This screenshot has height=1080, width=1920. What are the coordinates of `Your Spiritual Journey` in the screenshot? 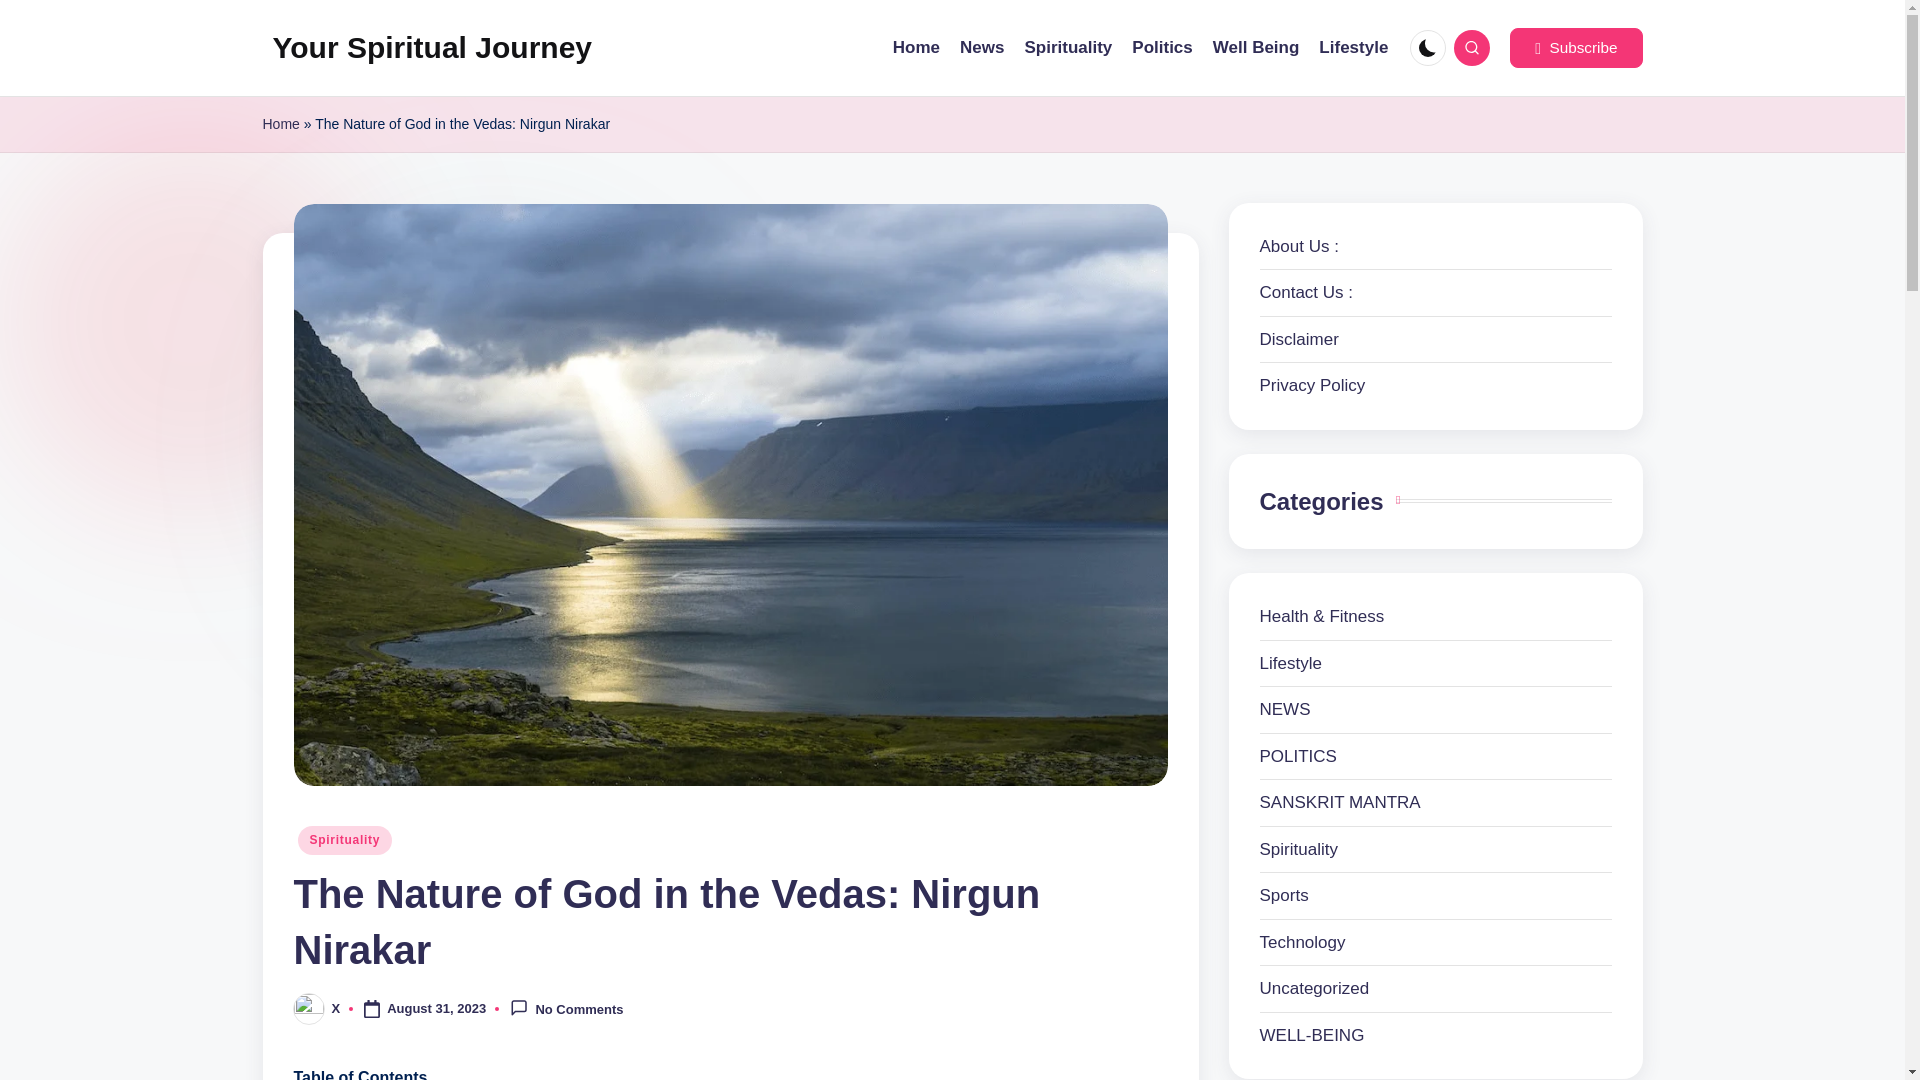 It's located at (432, 48).